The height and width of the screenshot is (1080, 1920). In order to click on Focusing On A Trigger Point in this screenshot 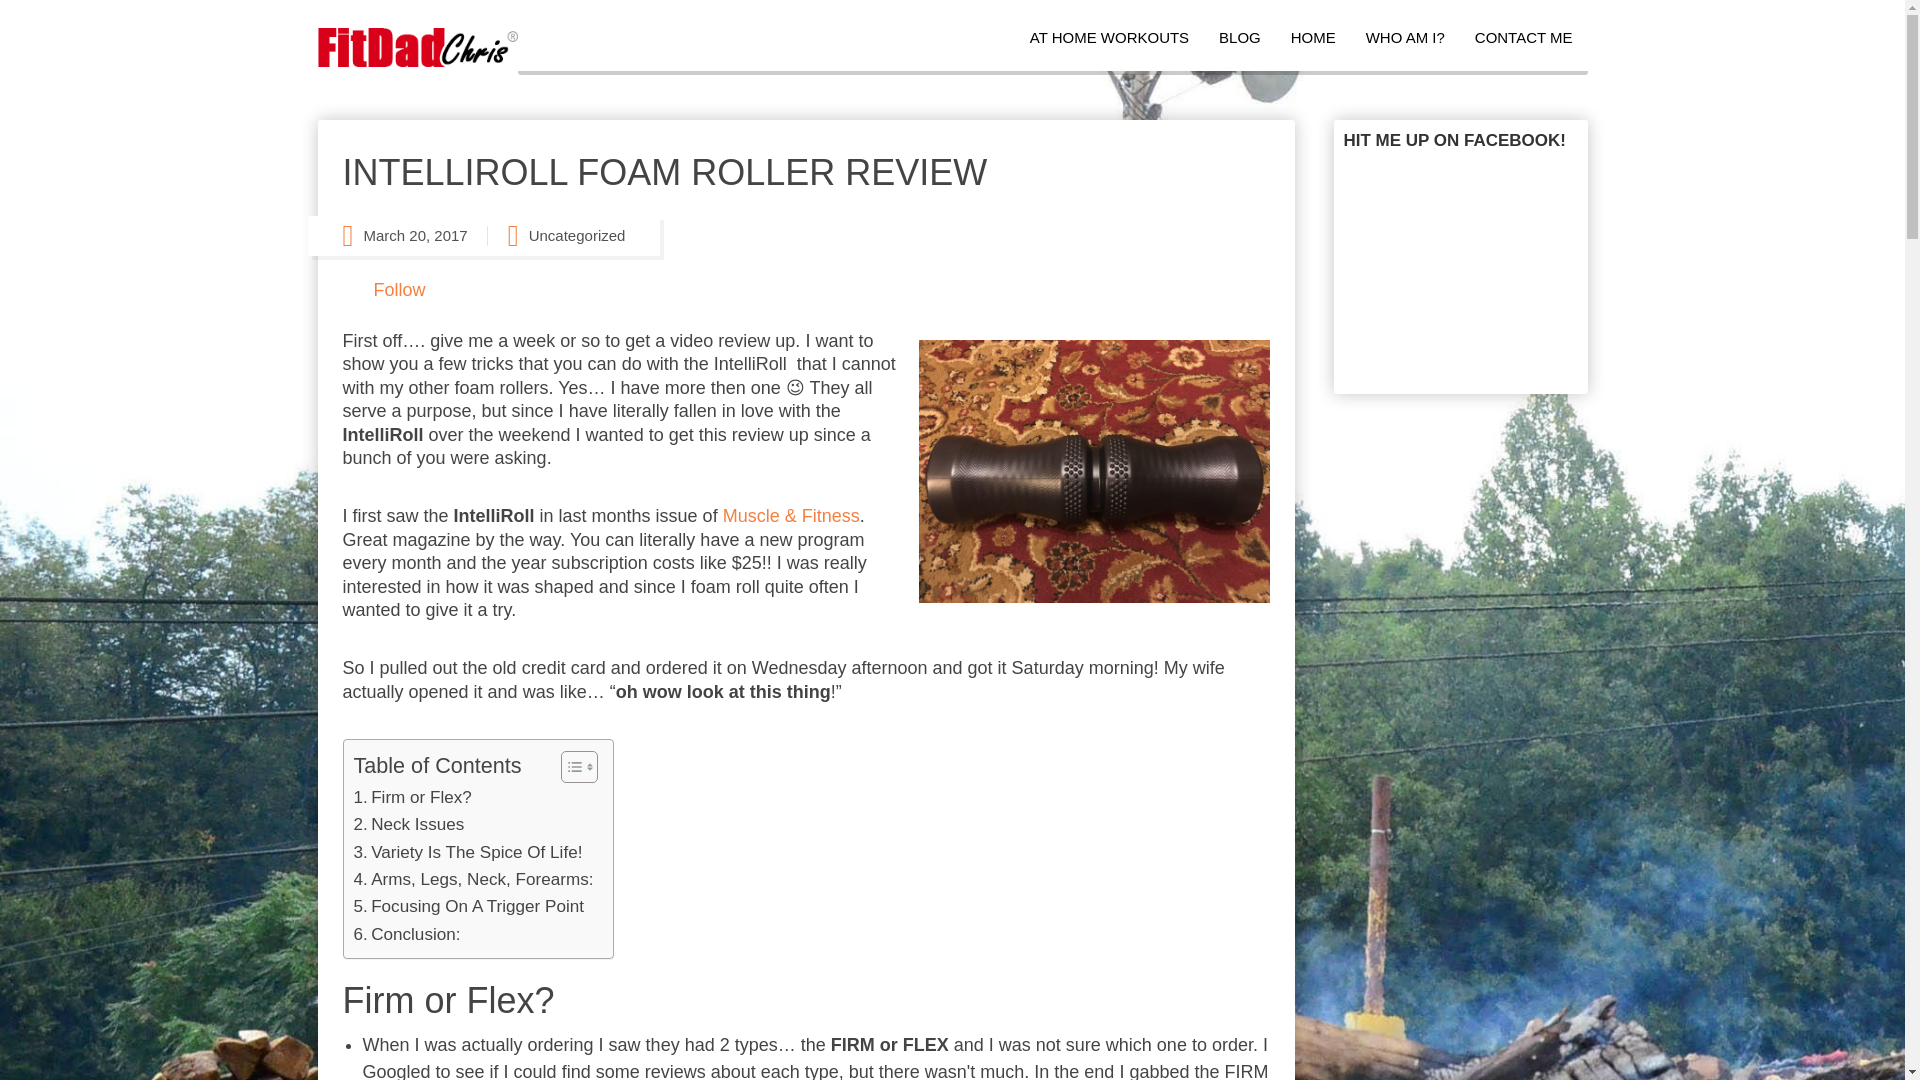, I will do `click(469, 906)`.